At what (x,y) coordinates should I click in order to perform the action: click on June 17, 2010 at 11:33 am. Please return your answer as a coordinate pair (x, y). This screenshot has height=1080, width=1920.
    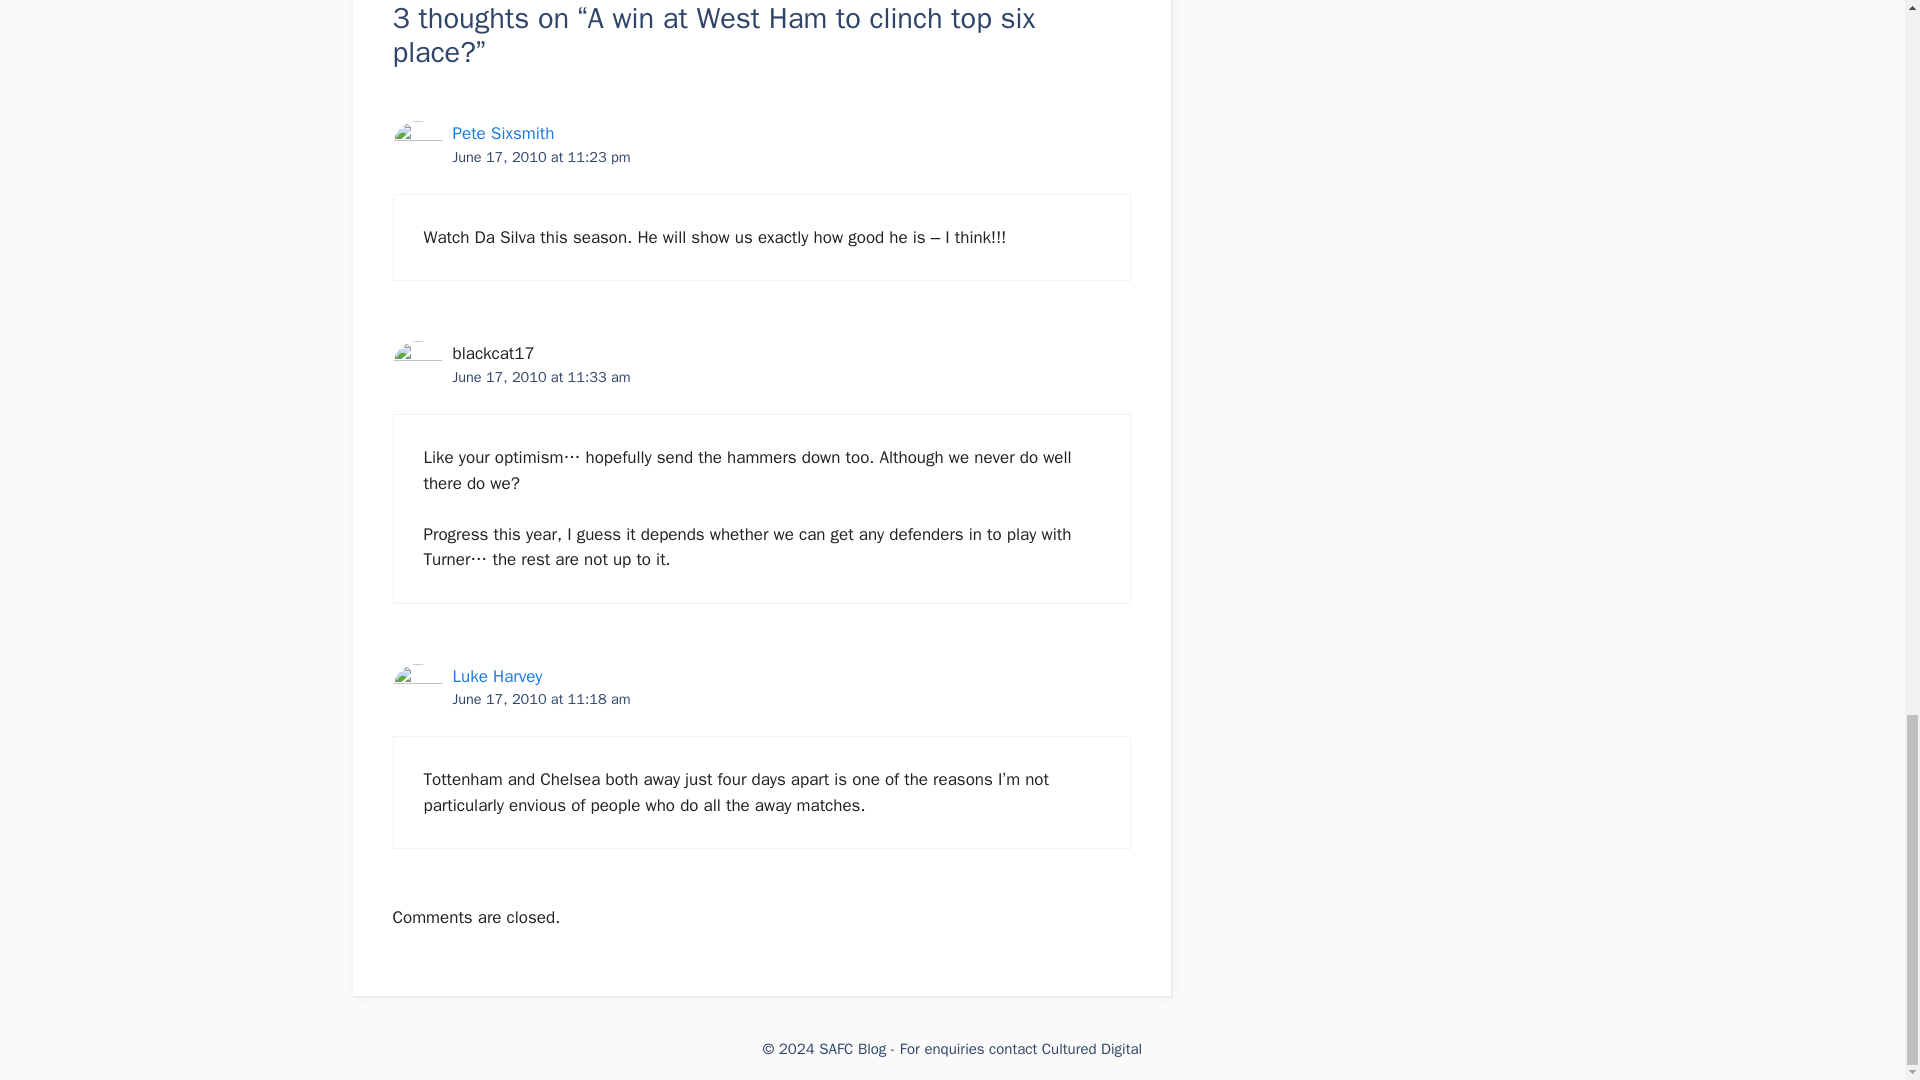
    Looking at the image, I should click on (540, 376).